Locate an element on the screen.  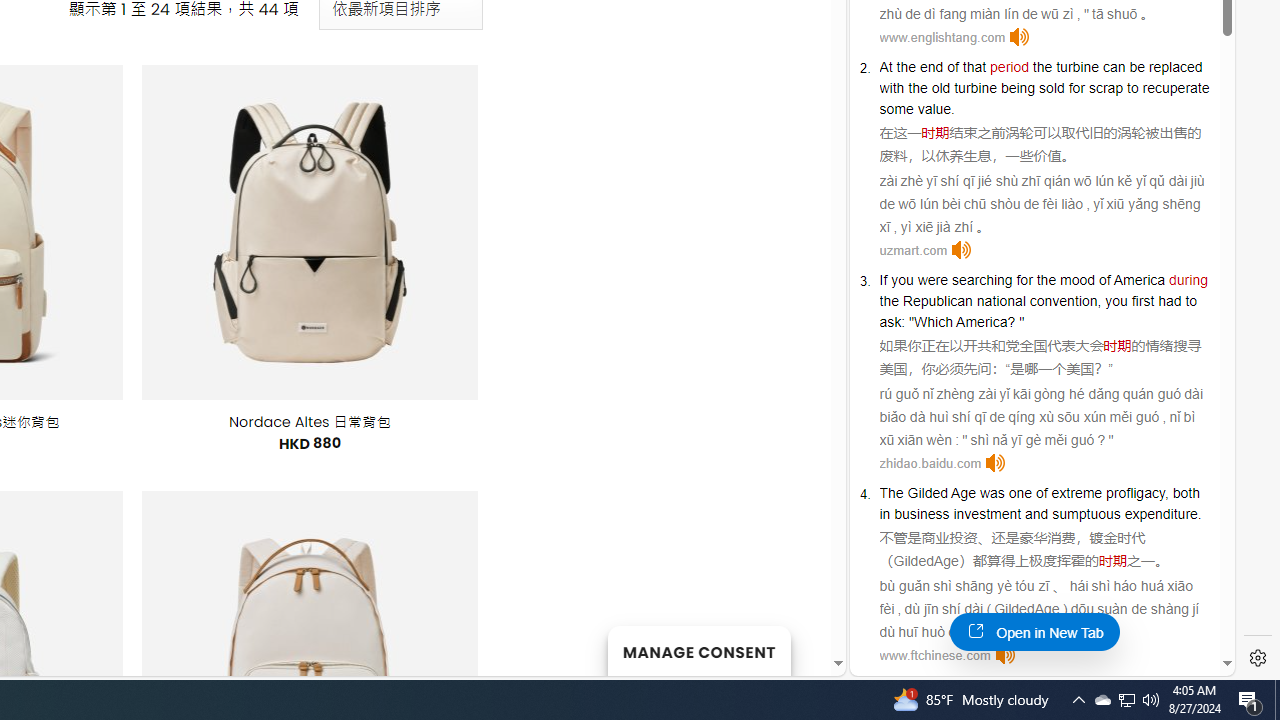
business is located at coordinates (921, 514).